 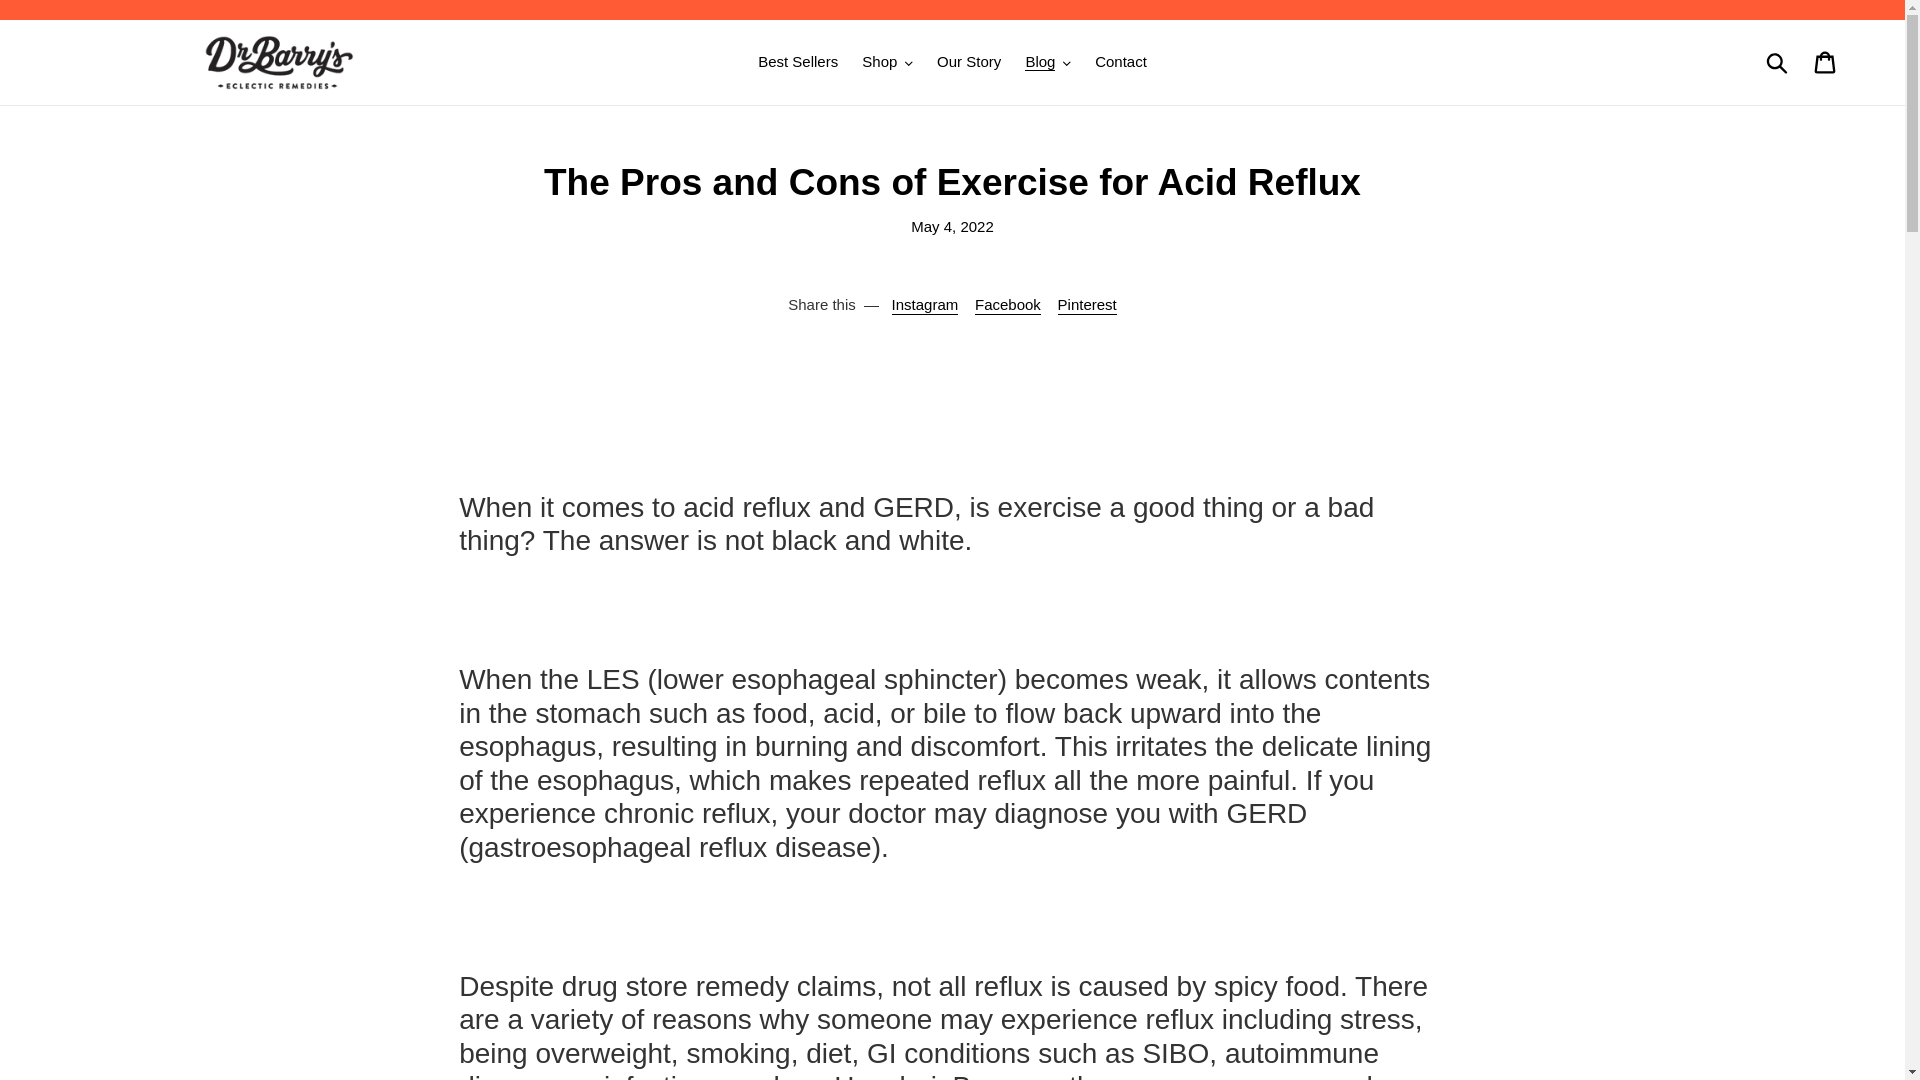 I want to click on Pinterest, so click(x=1087, y=305).